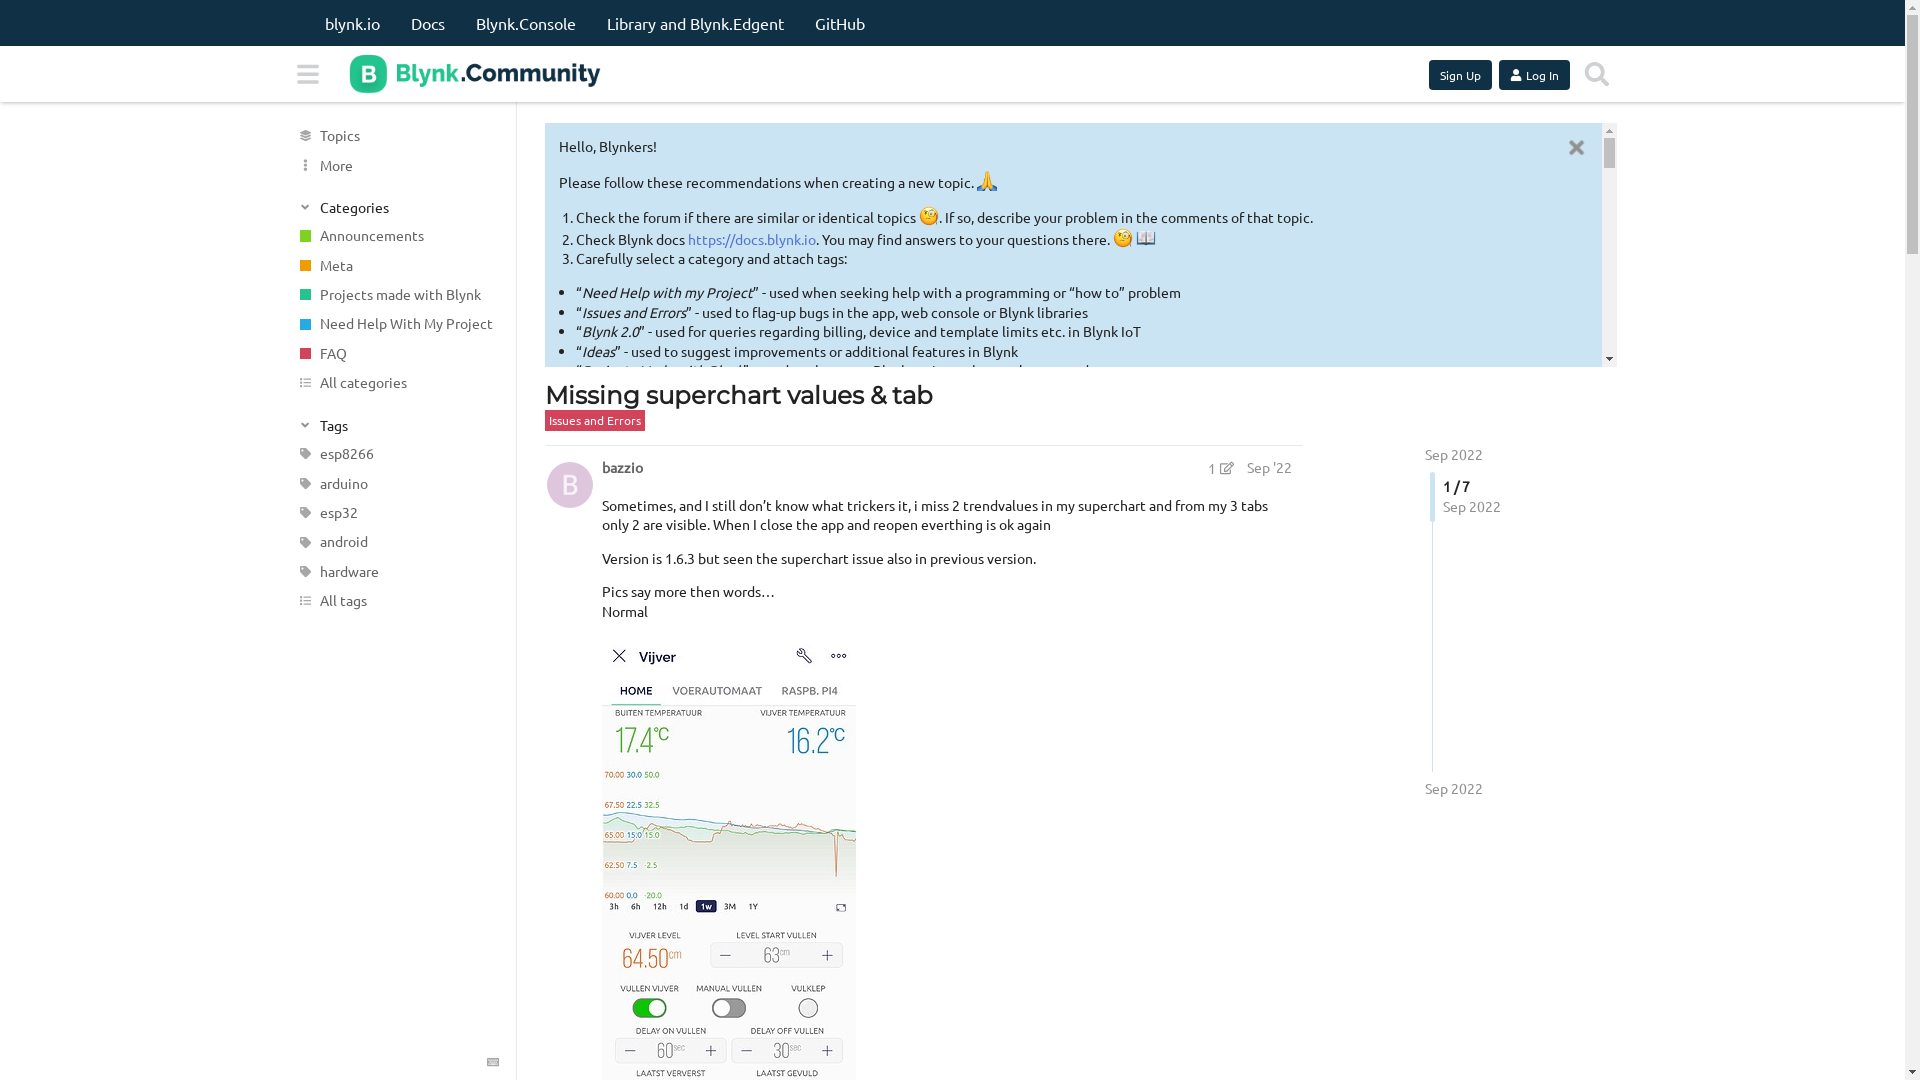 Image resolution: width=1920 pixels, height=1080 pixels. What do you see at coordinates (1453, 789) in the screenshot?
I see `Sep 2022` at bounding box center [1453, 789].